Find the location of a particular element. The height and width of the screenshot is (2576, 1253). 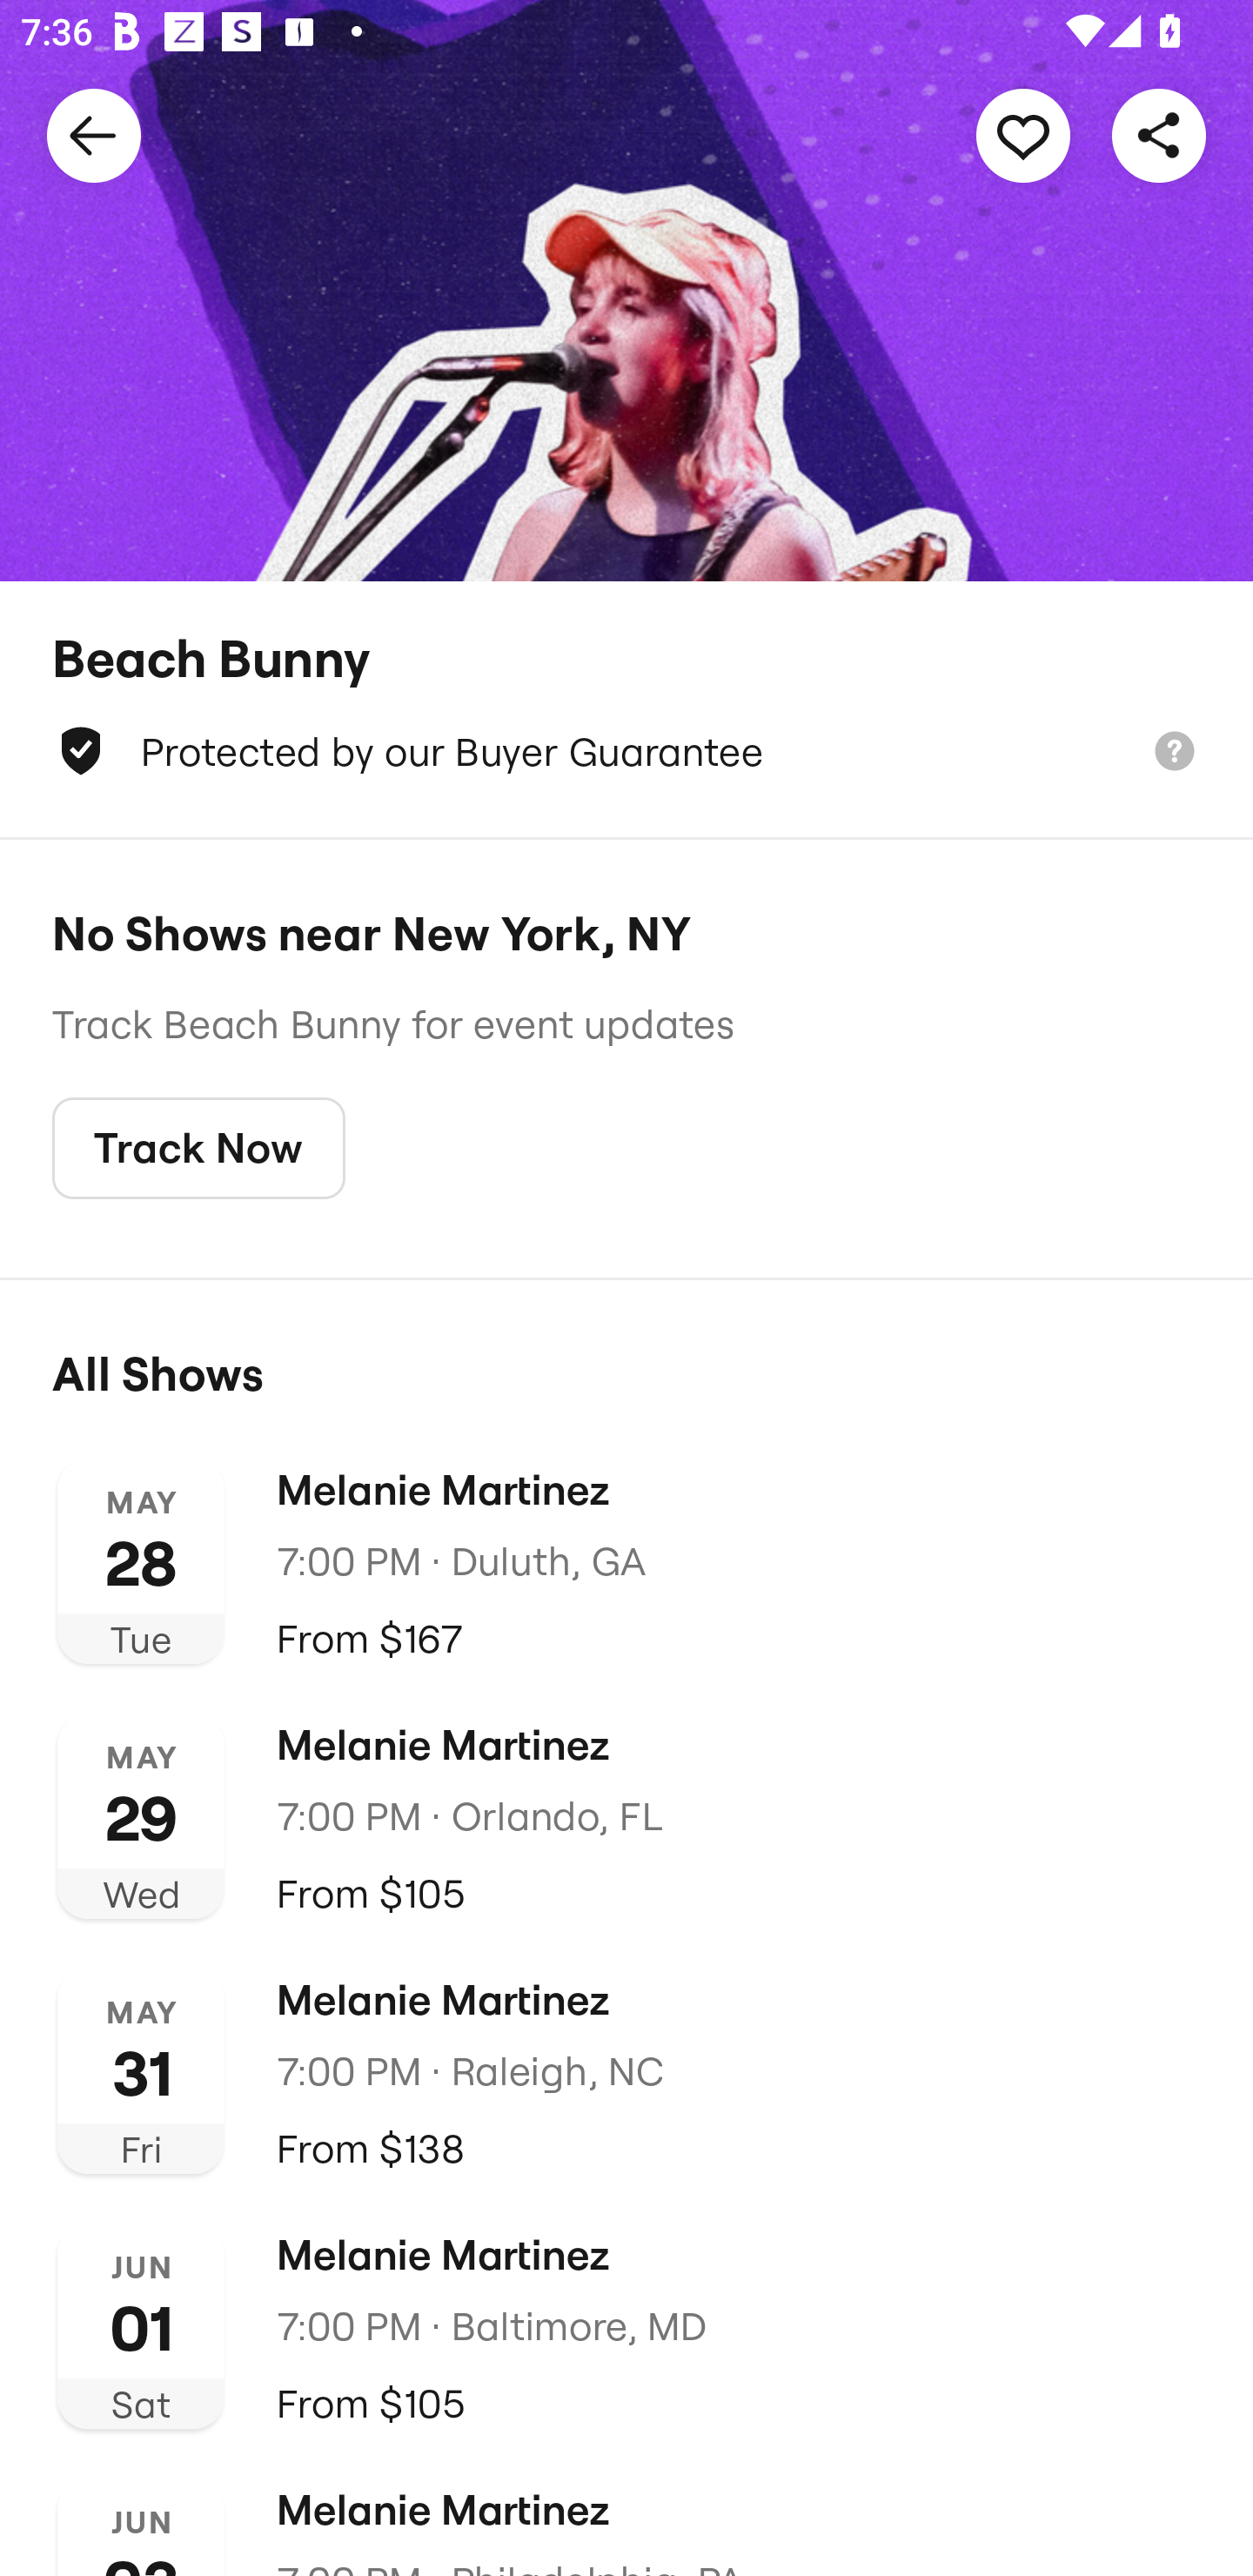

Share this performer is located at coordinates (1159, 134).